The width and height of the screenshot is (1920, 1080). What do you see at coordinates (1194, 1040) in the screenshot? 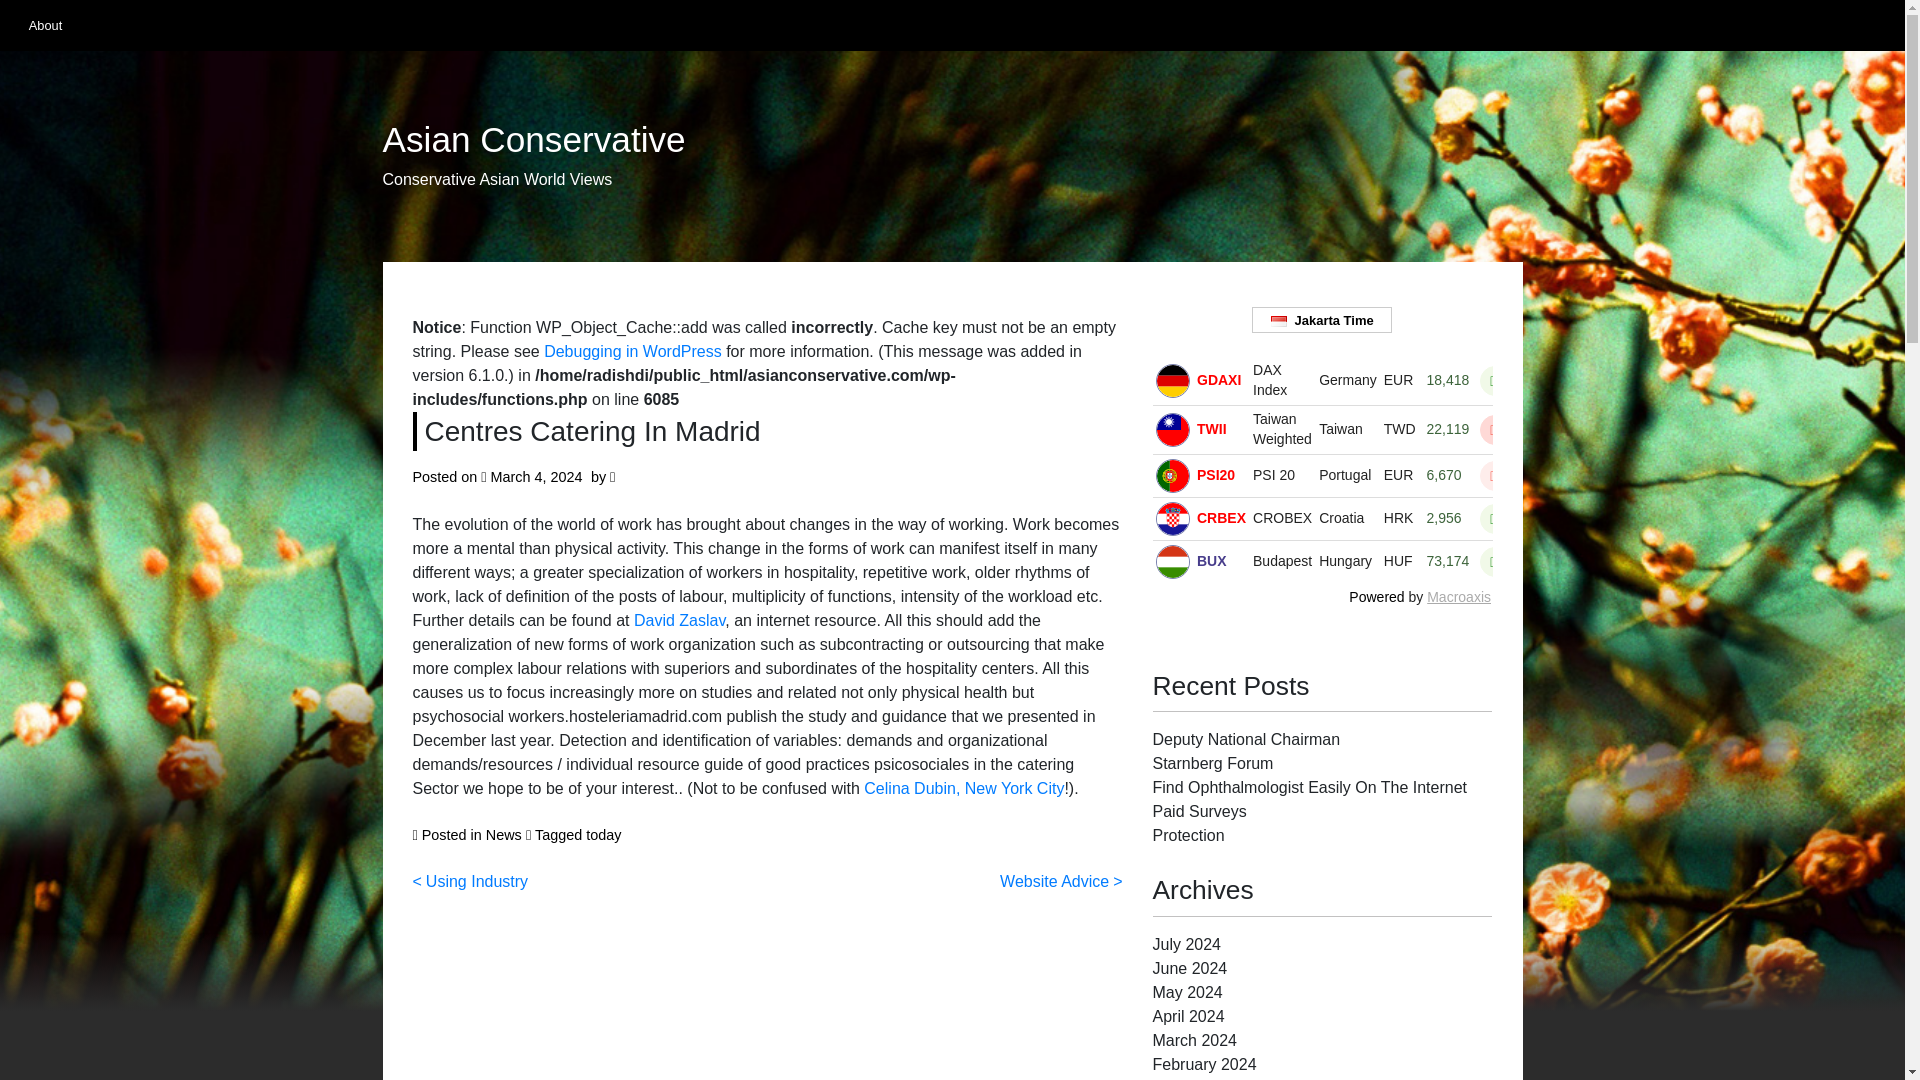
I see `March 2024` at bounding box center [1194, 1040].